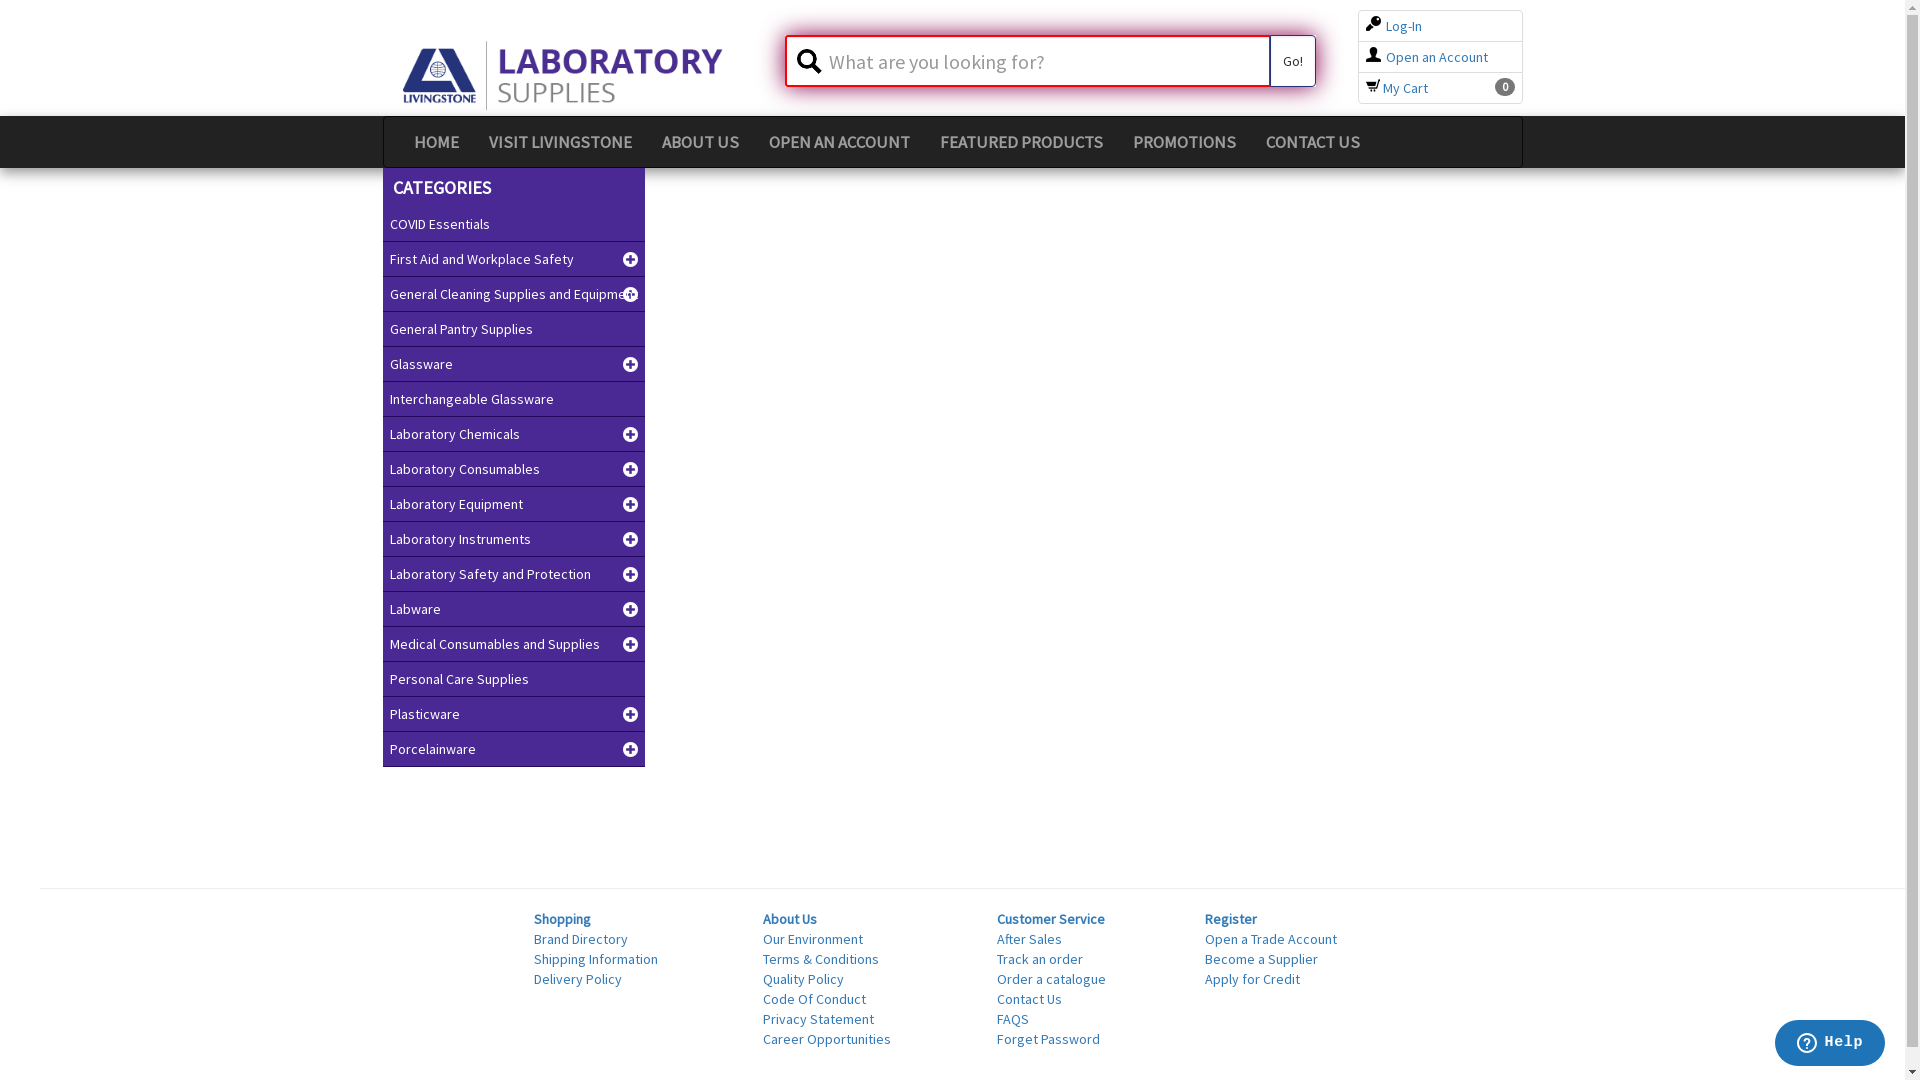 The width and height of the screenshot is (1920, 1080). Describe the element at coordinates (514, 434) in the screenshot. I see `Laboratory Chemicals` at that location.